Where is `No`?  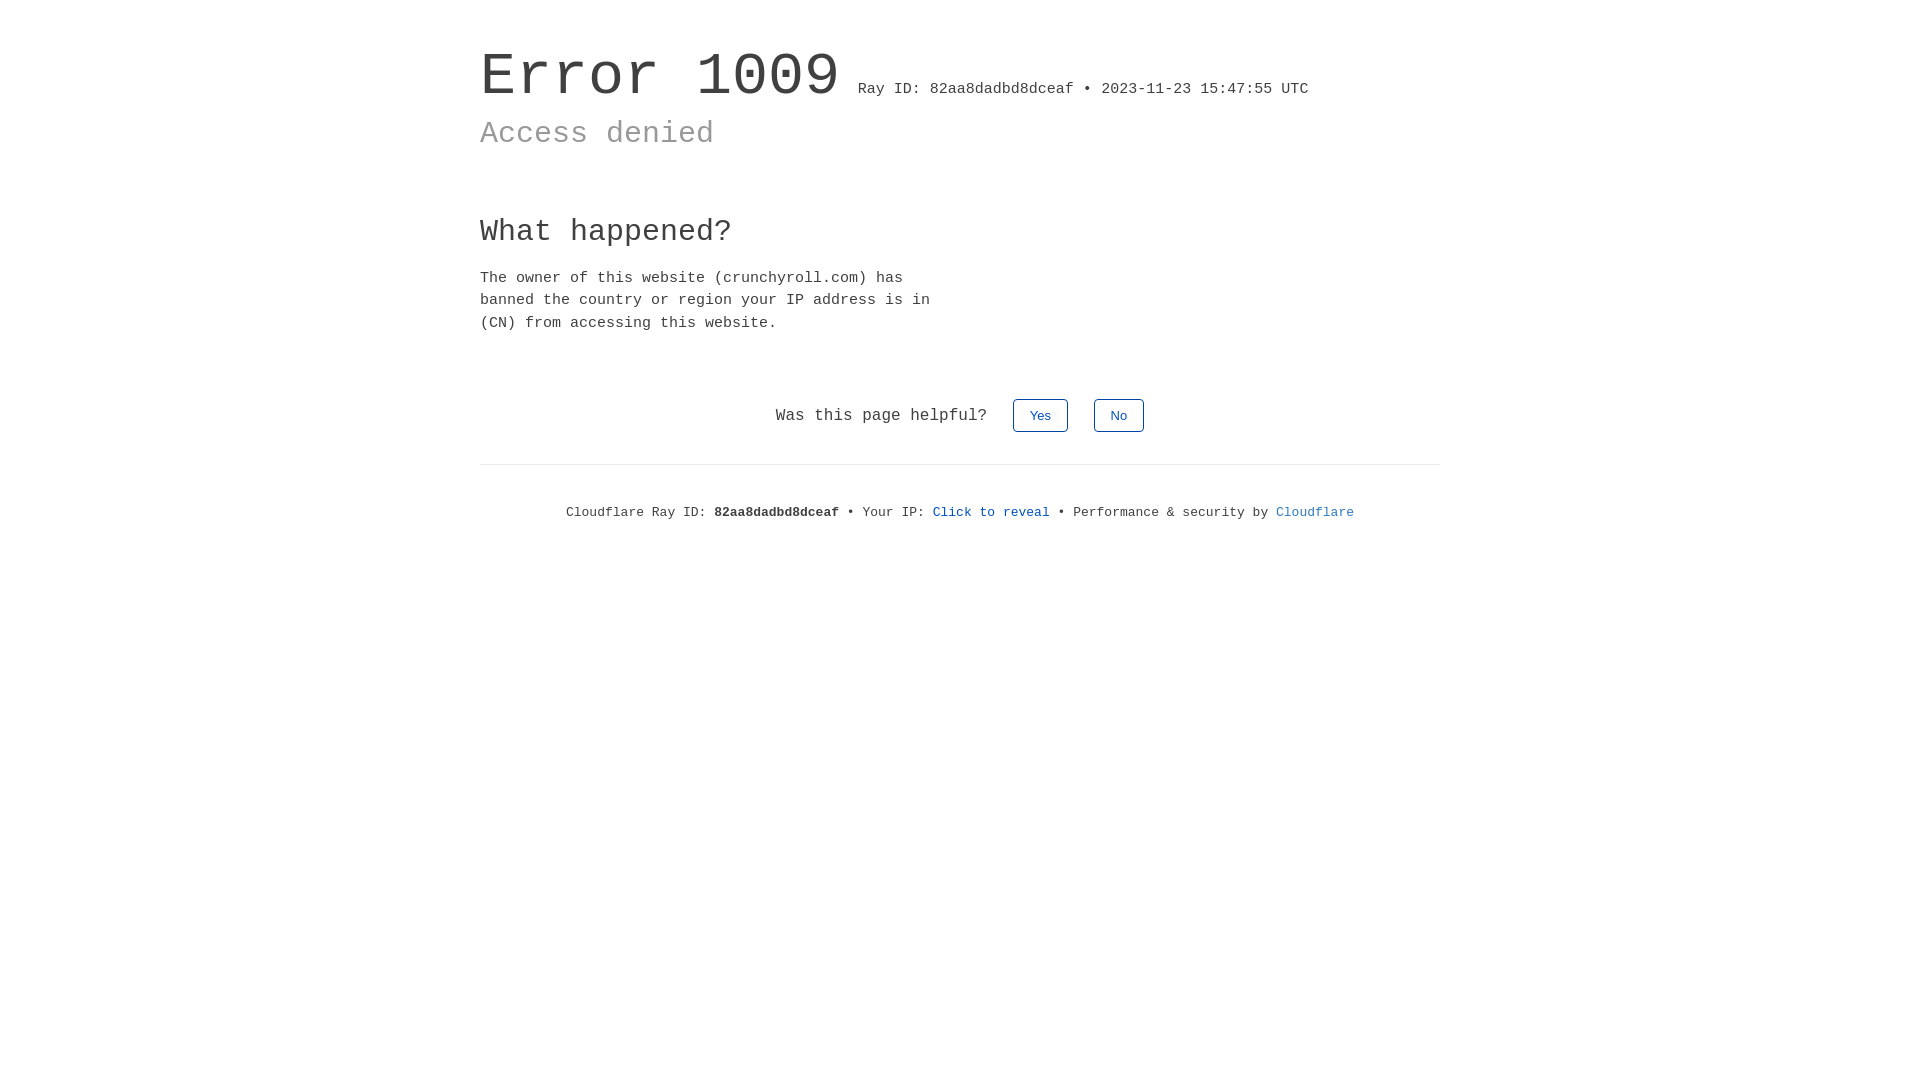 No is located at coordinates (1120, 416).